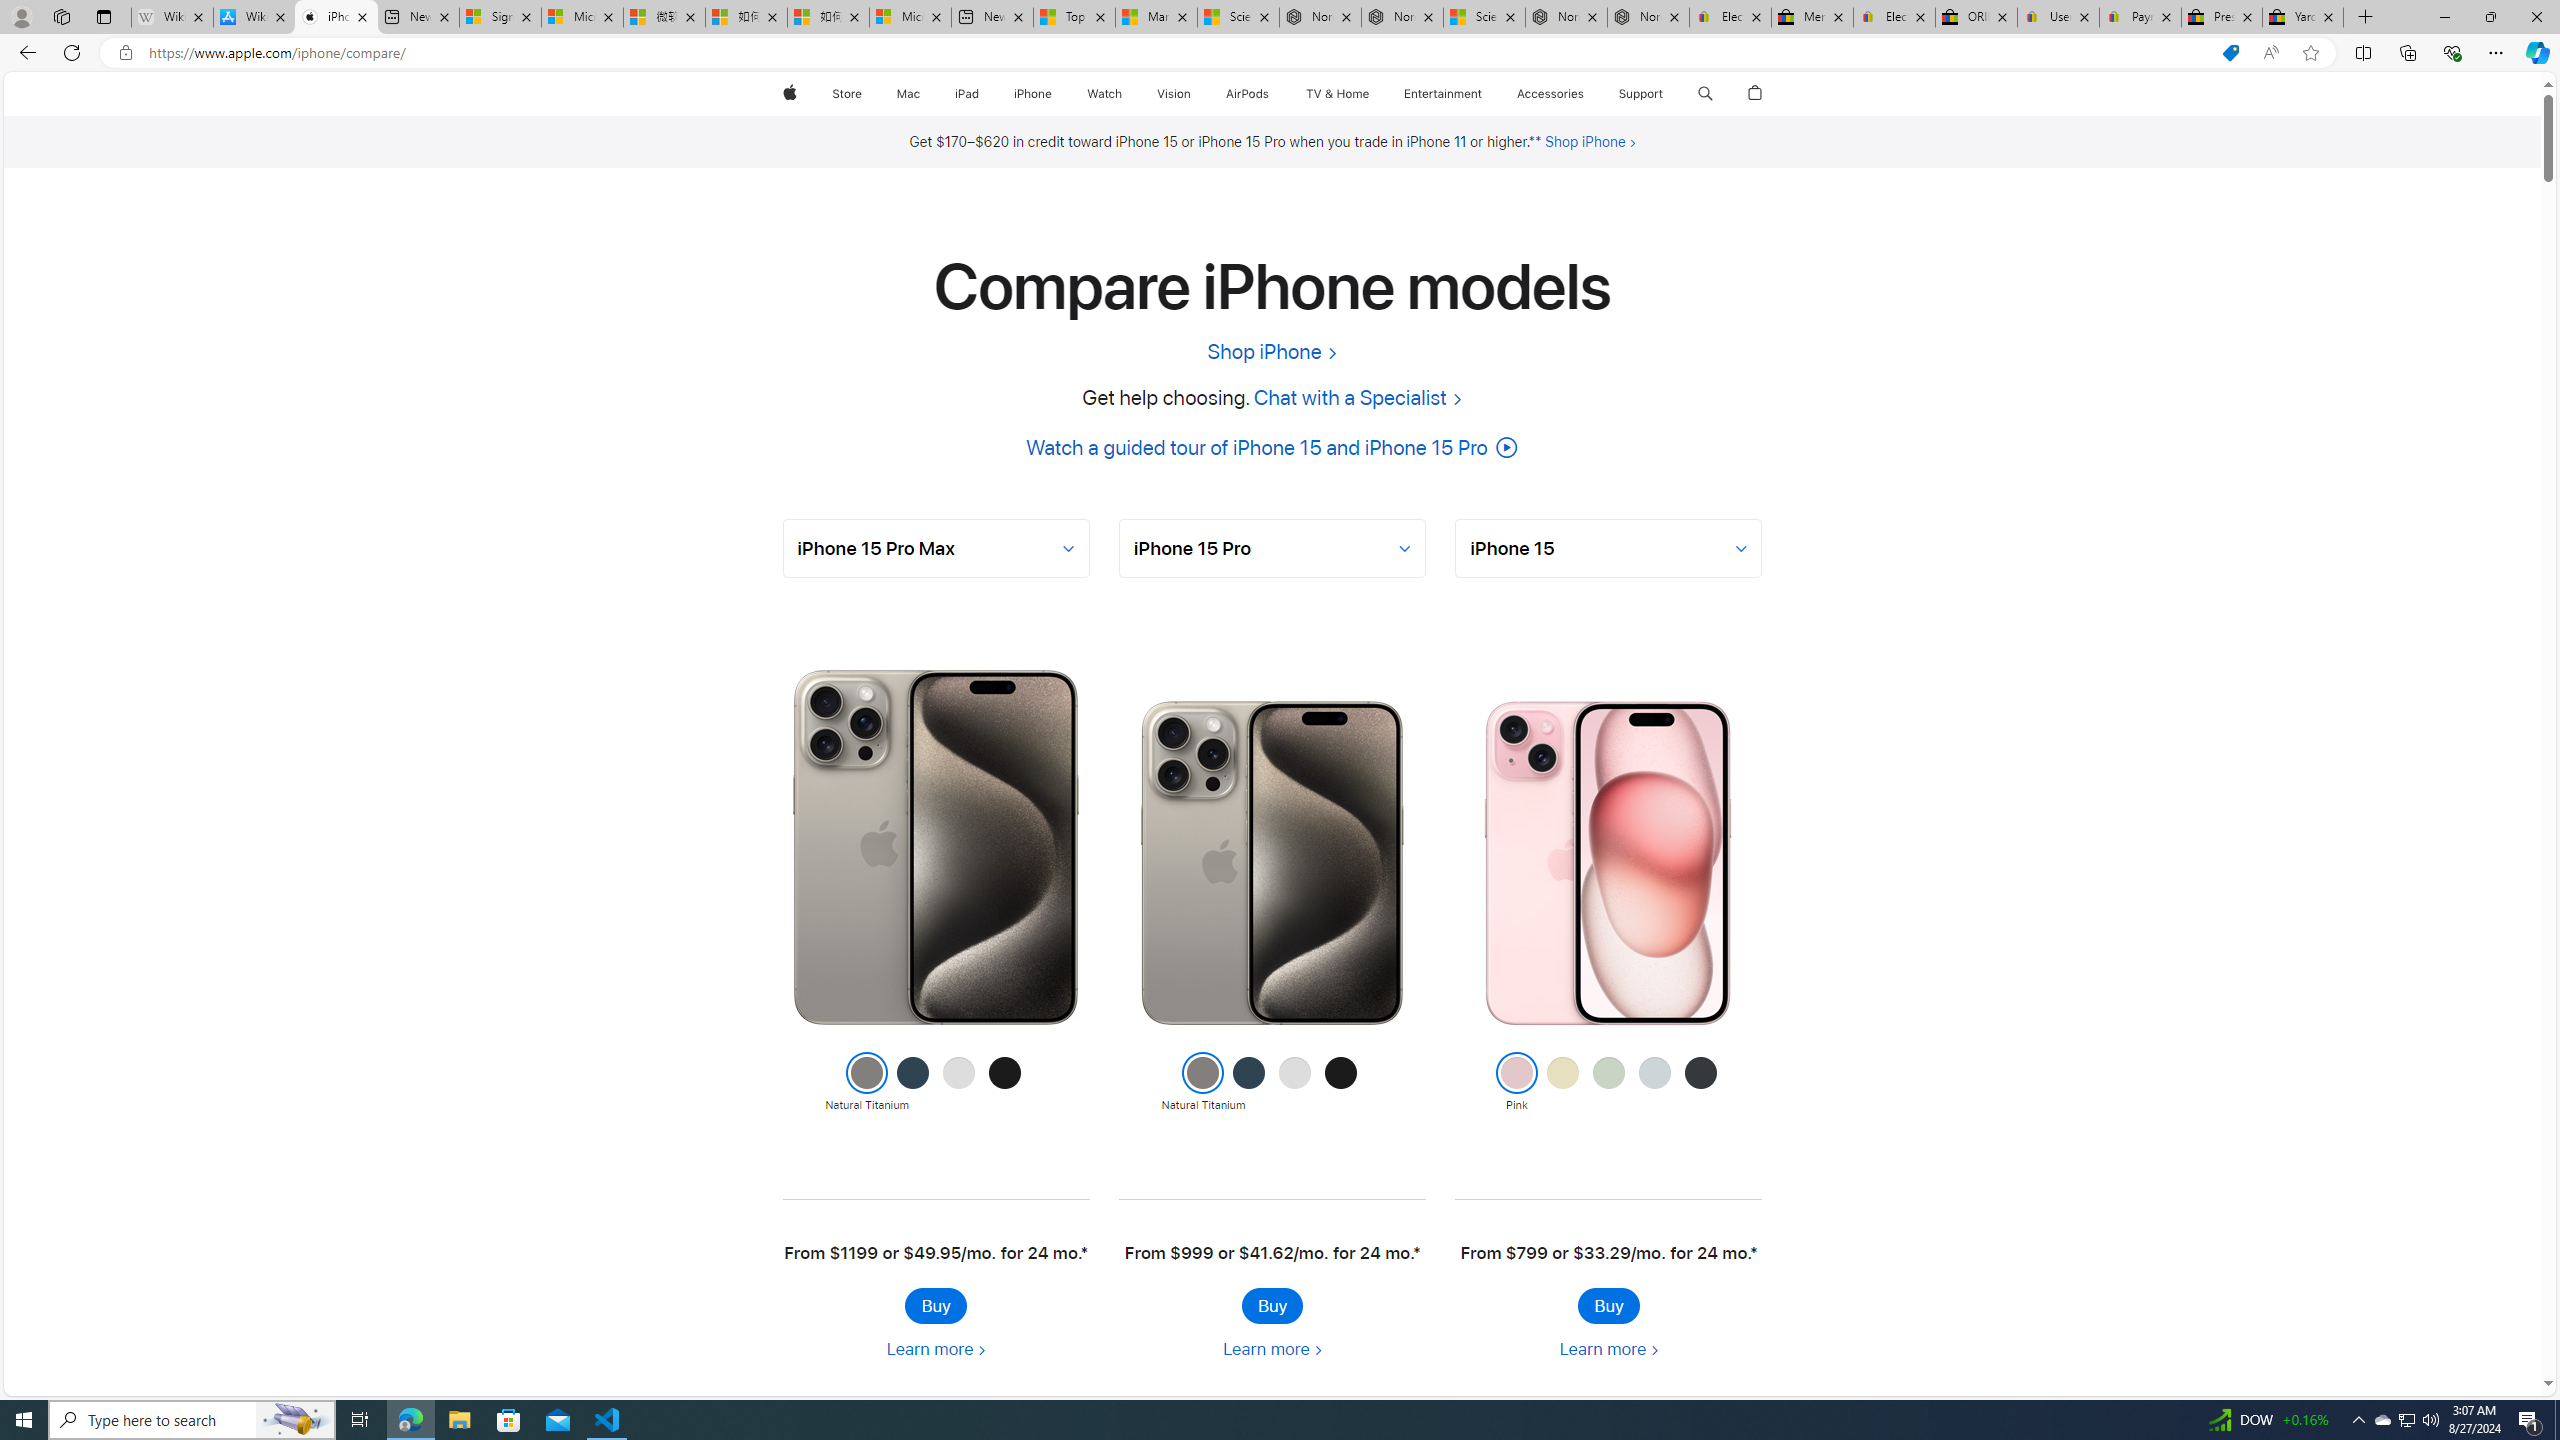 The height and width of the screenshot is (1440, 2560). Describe the element at coordinates (1700, 1083) in the screenshot. I see `Black` at that location.